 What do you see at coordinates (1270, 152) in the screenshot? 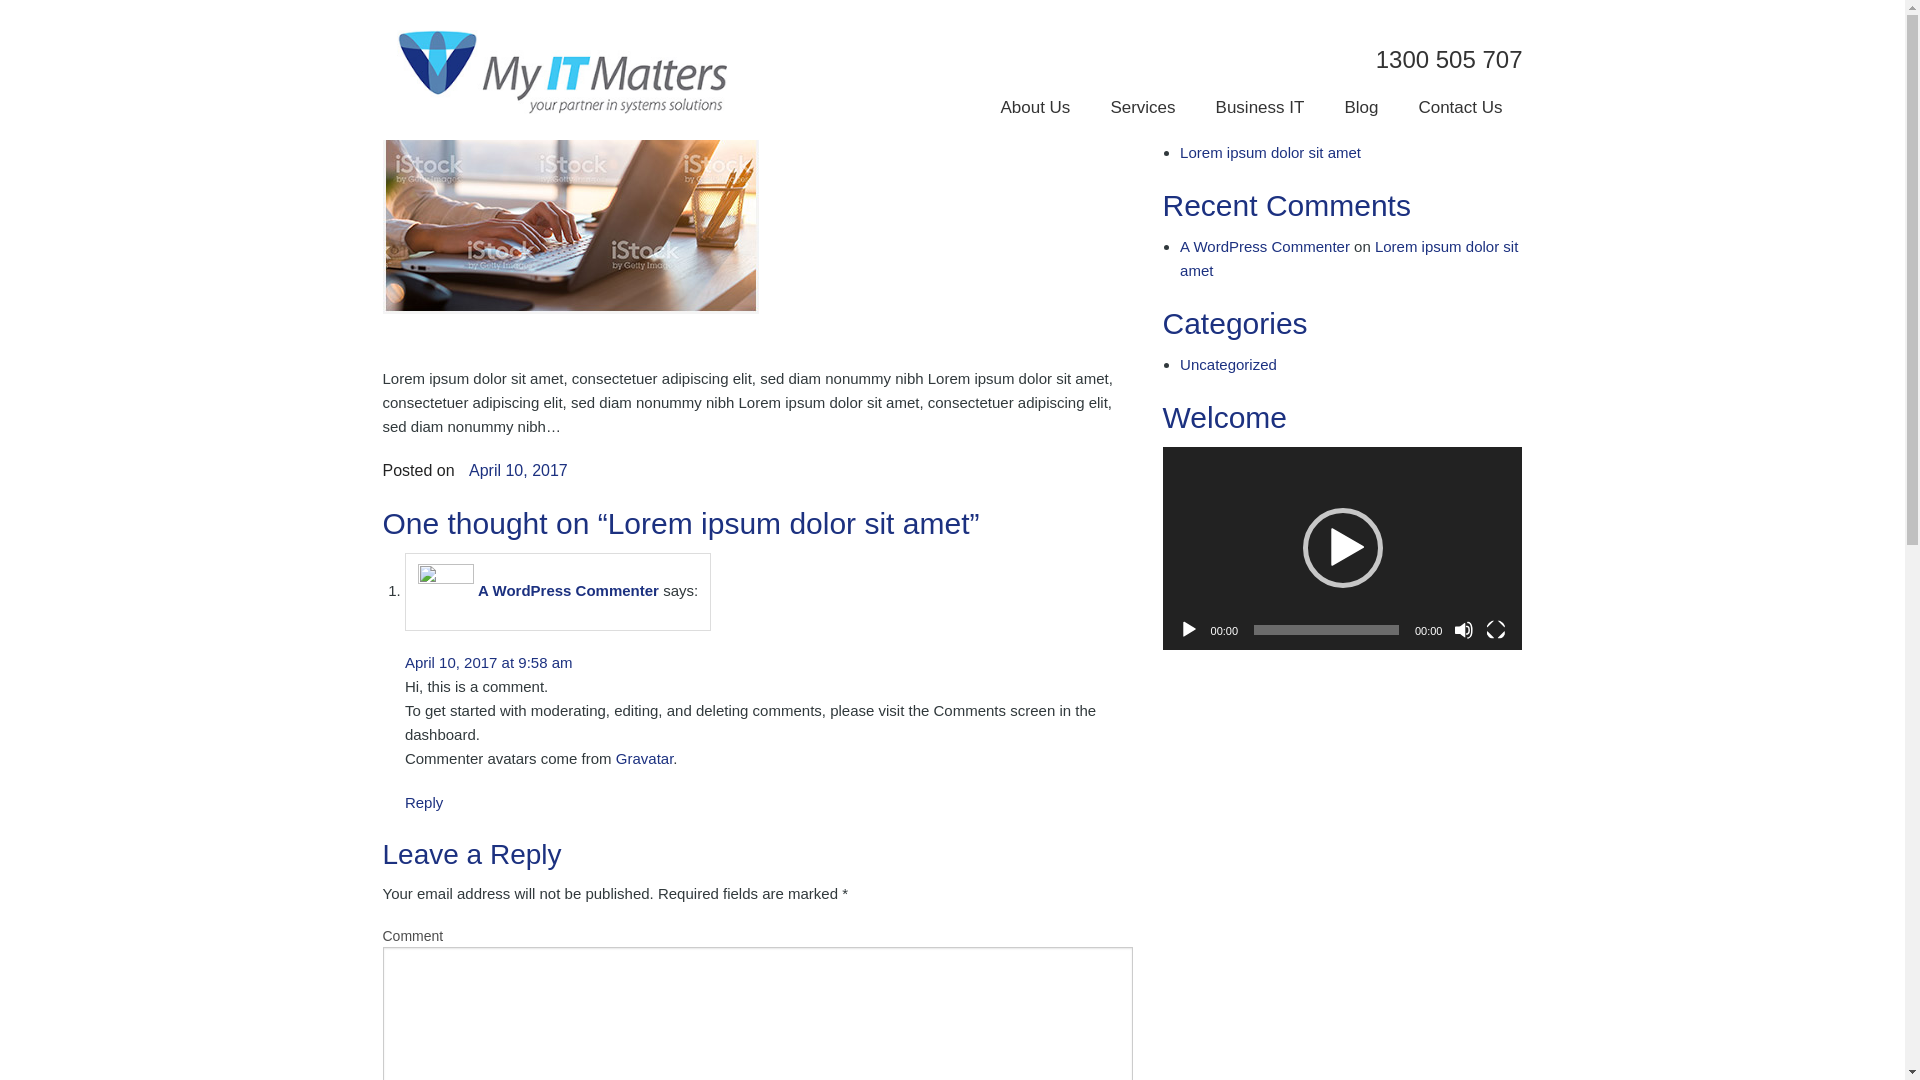
I see `Lorem ipsum dolor sit amet` at bounding box center [1270, 152].